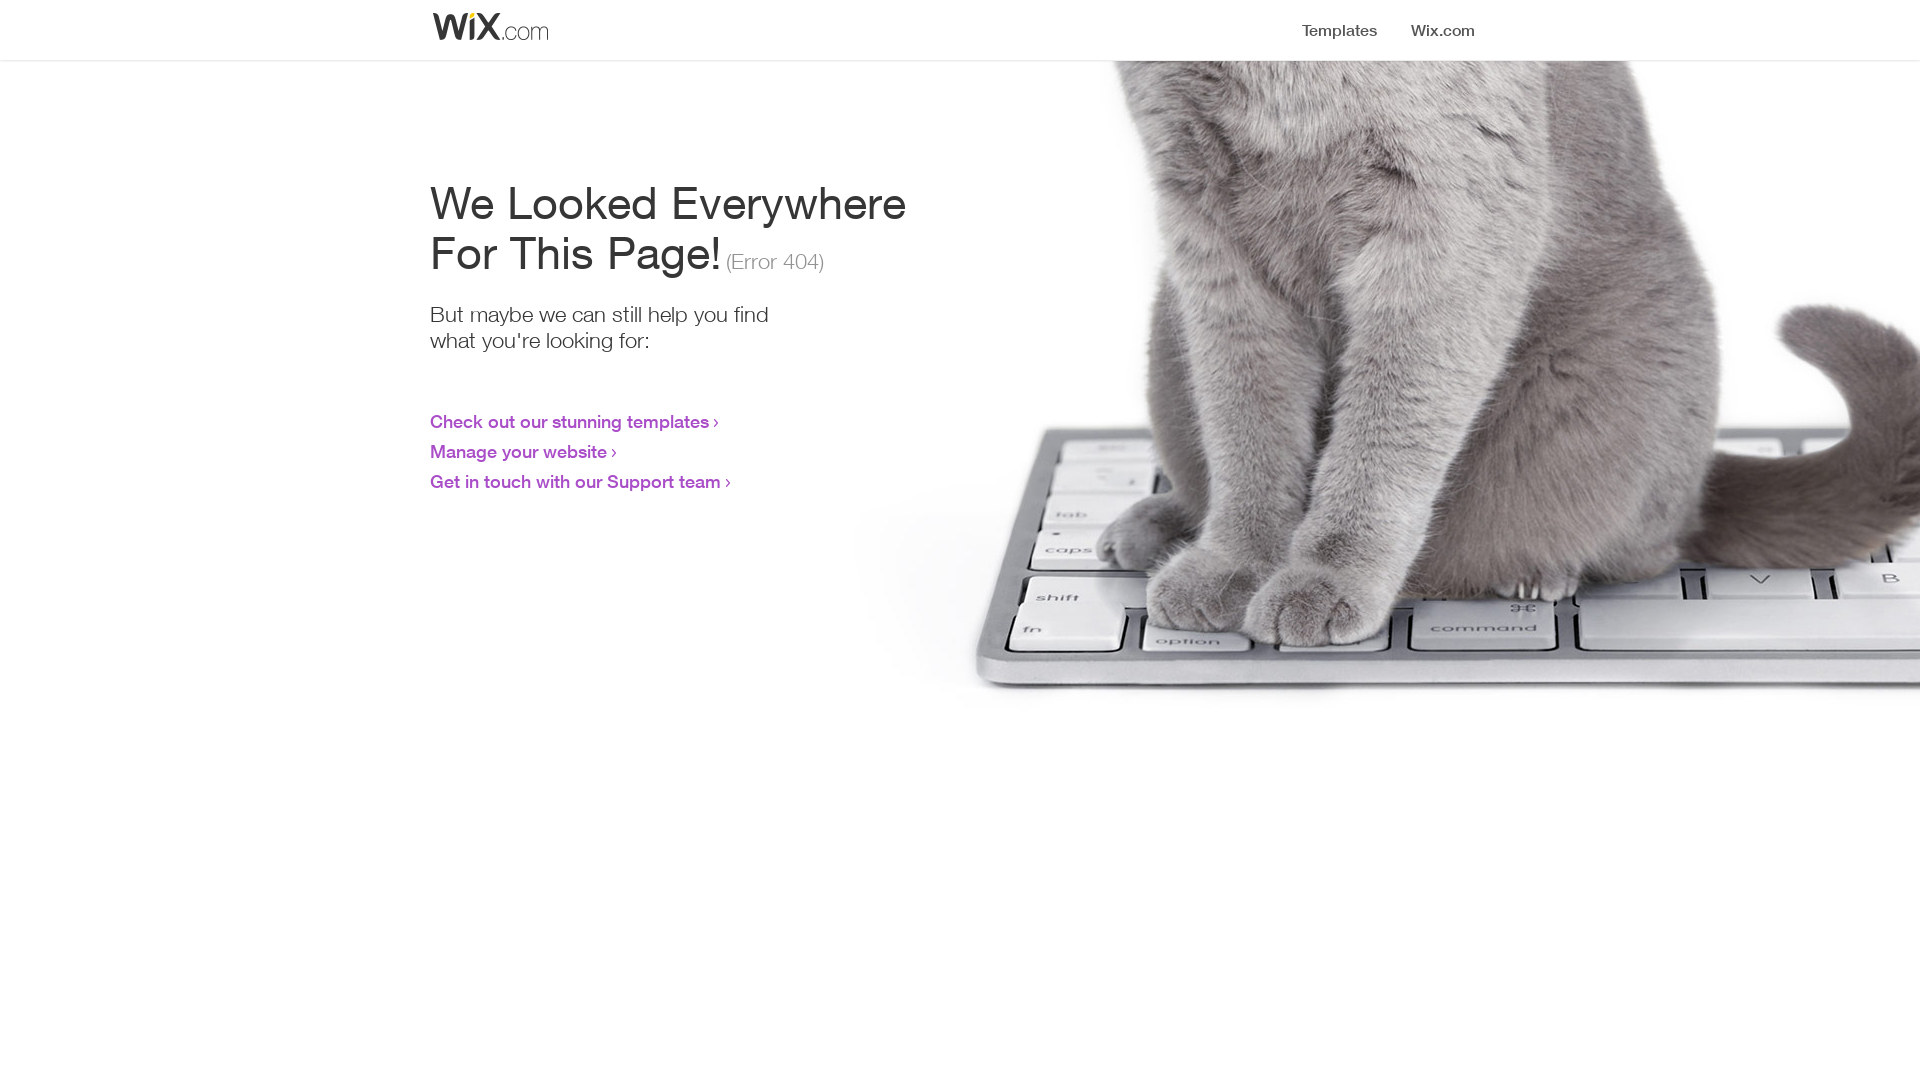 The height and width of the screenshot is (1080, 1920). Describe the element at coordinates (518, 451) in the screenshot. I see `Manage your website` at that location.